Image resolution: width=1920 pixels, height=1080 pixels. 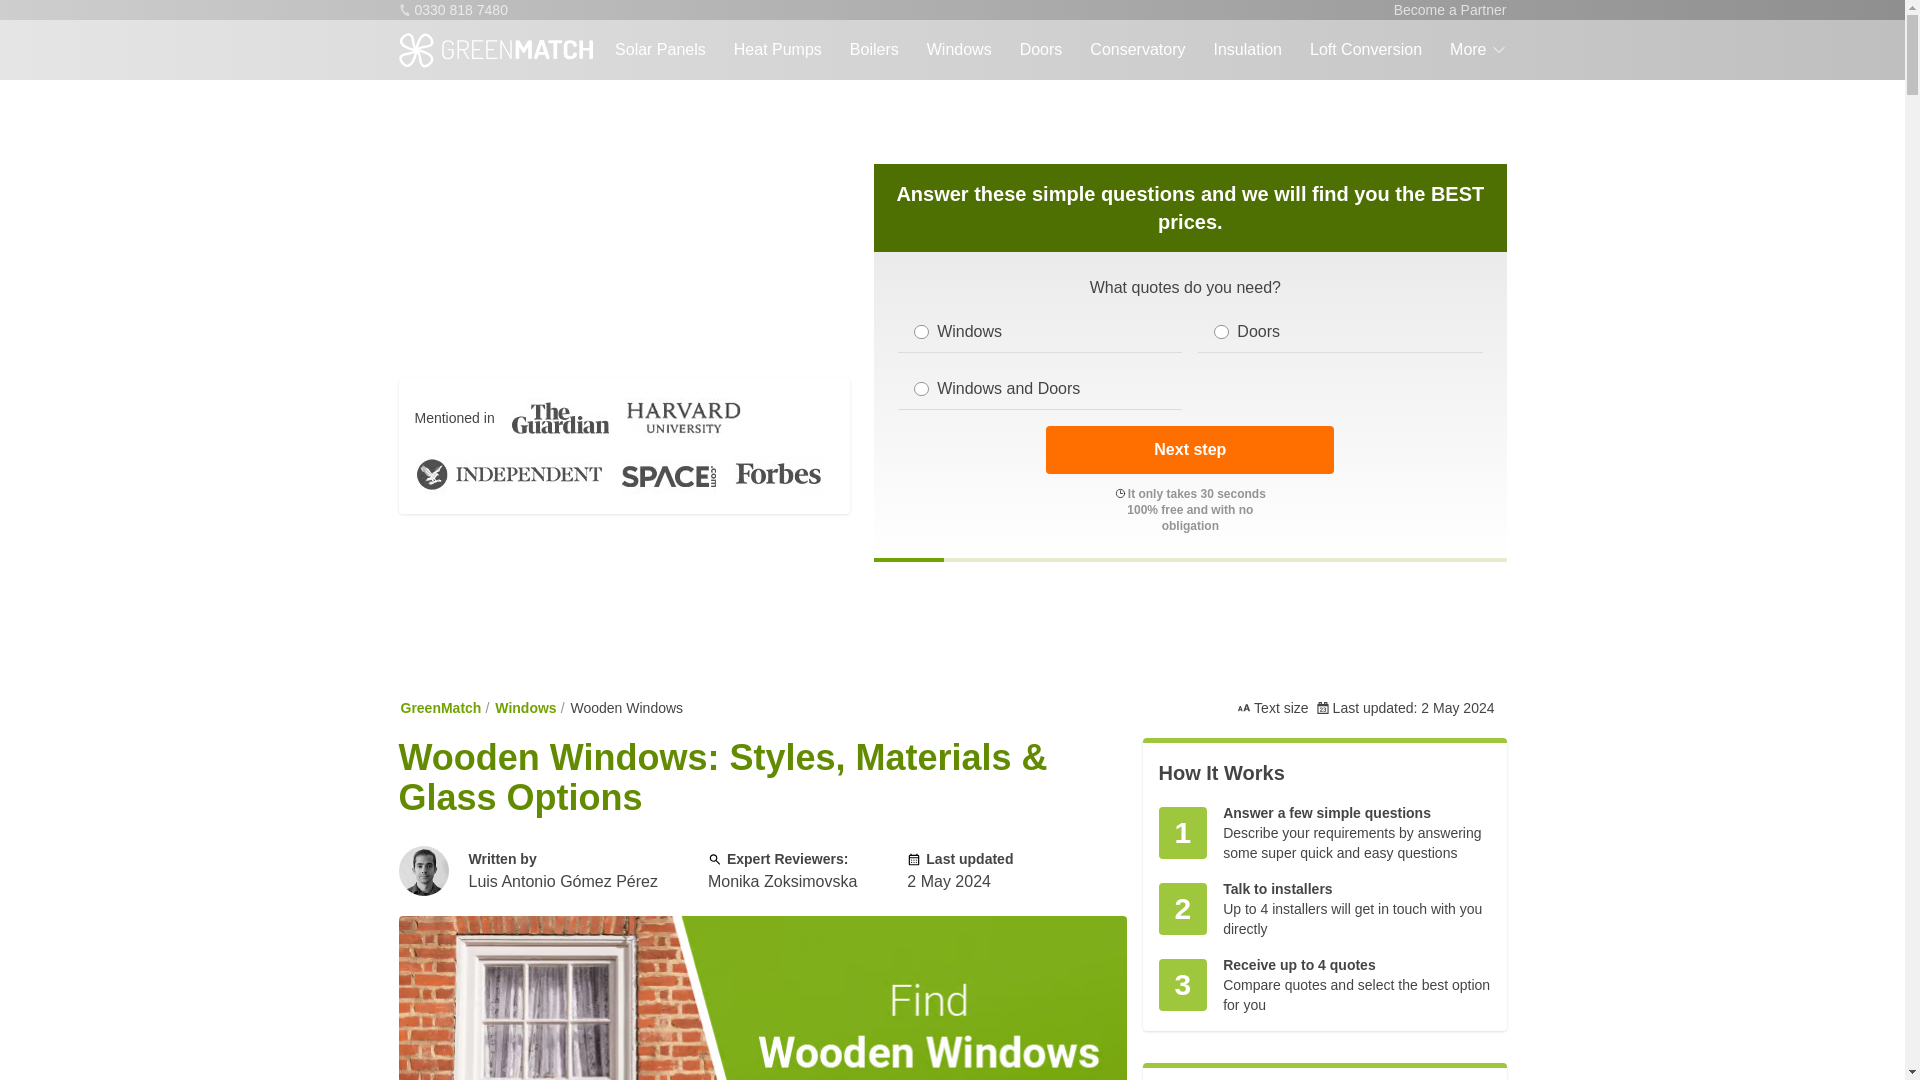 What do you see at coordinates (921, 332) in the screenshot?
I see `390` at bounding box center [921, 332].